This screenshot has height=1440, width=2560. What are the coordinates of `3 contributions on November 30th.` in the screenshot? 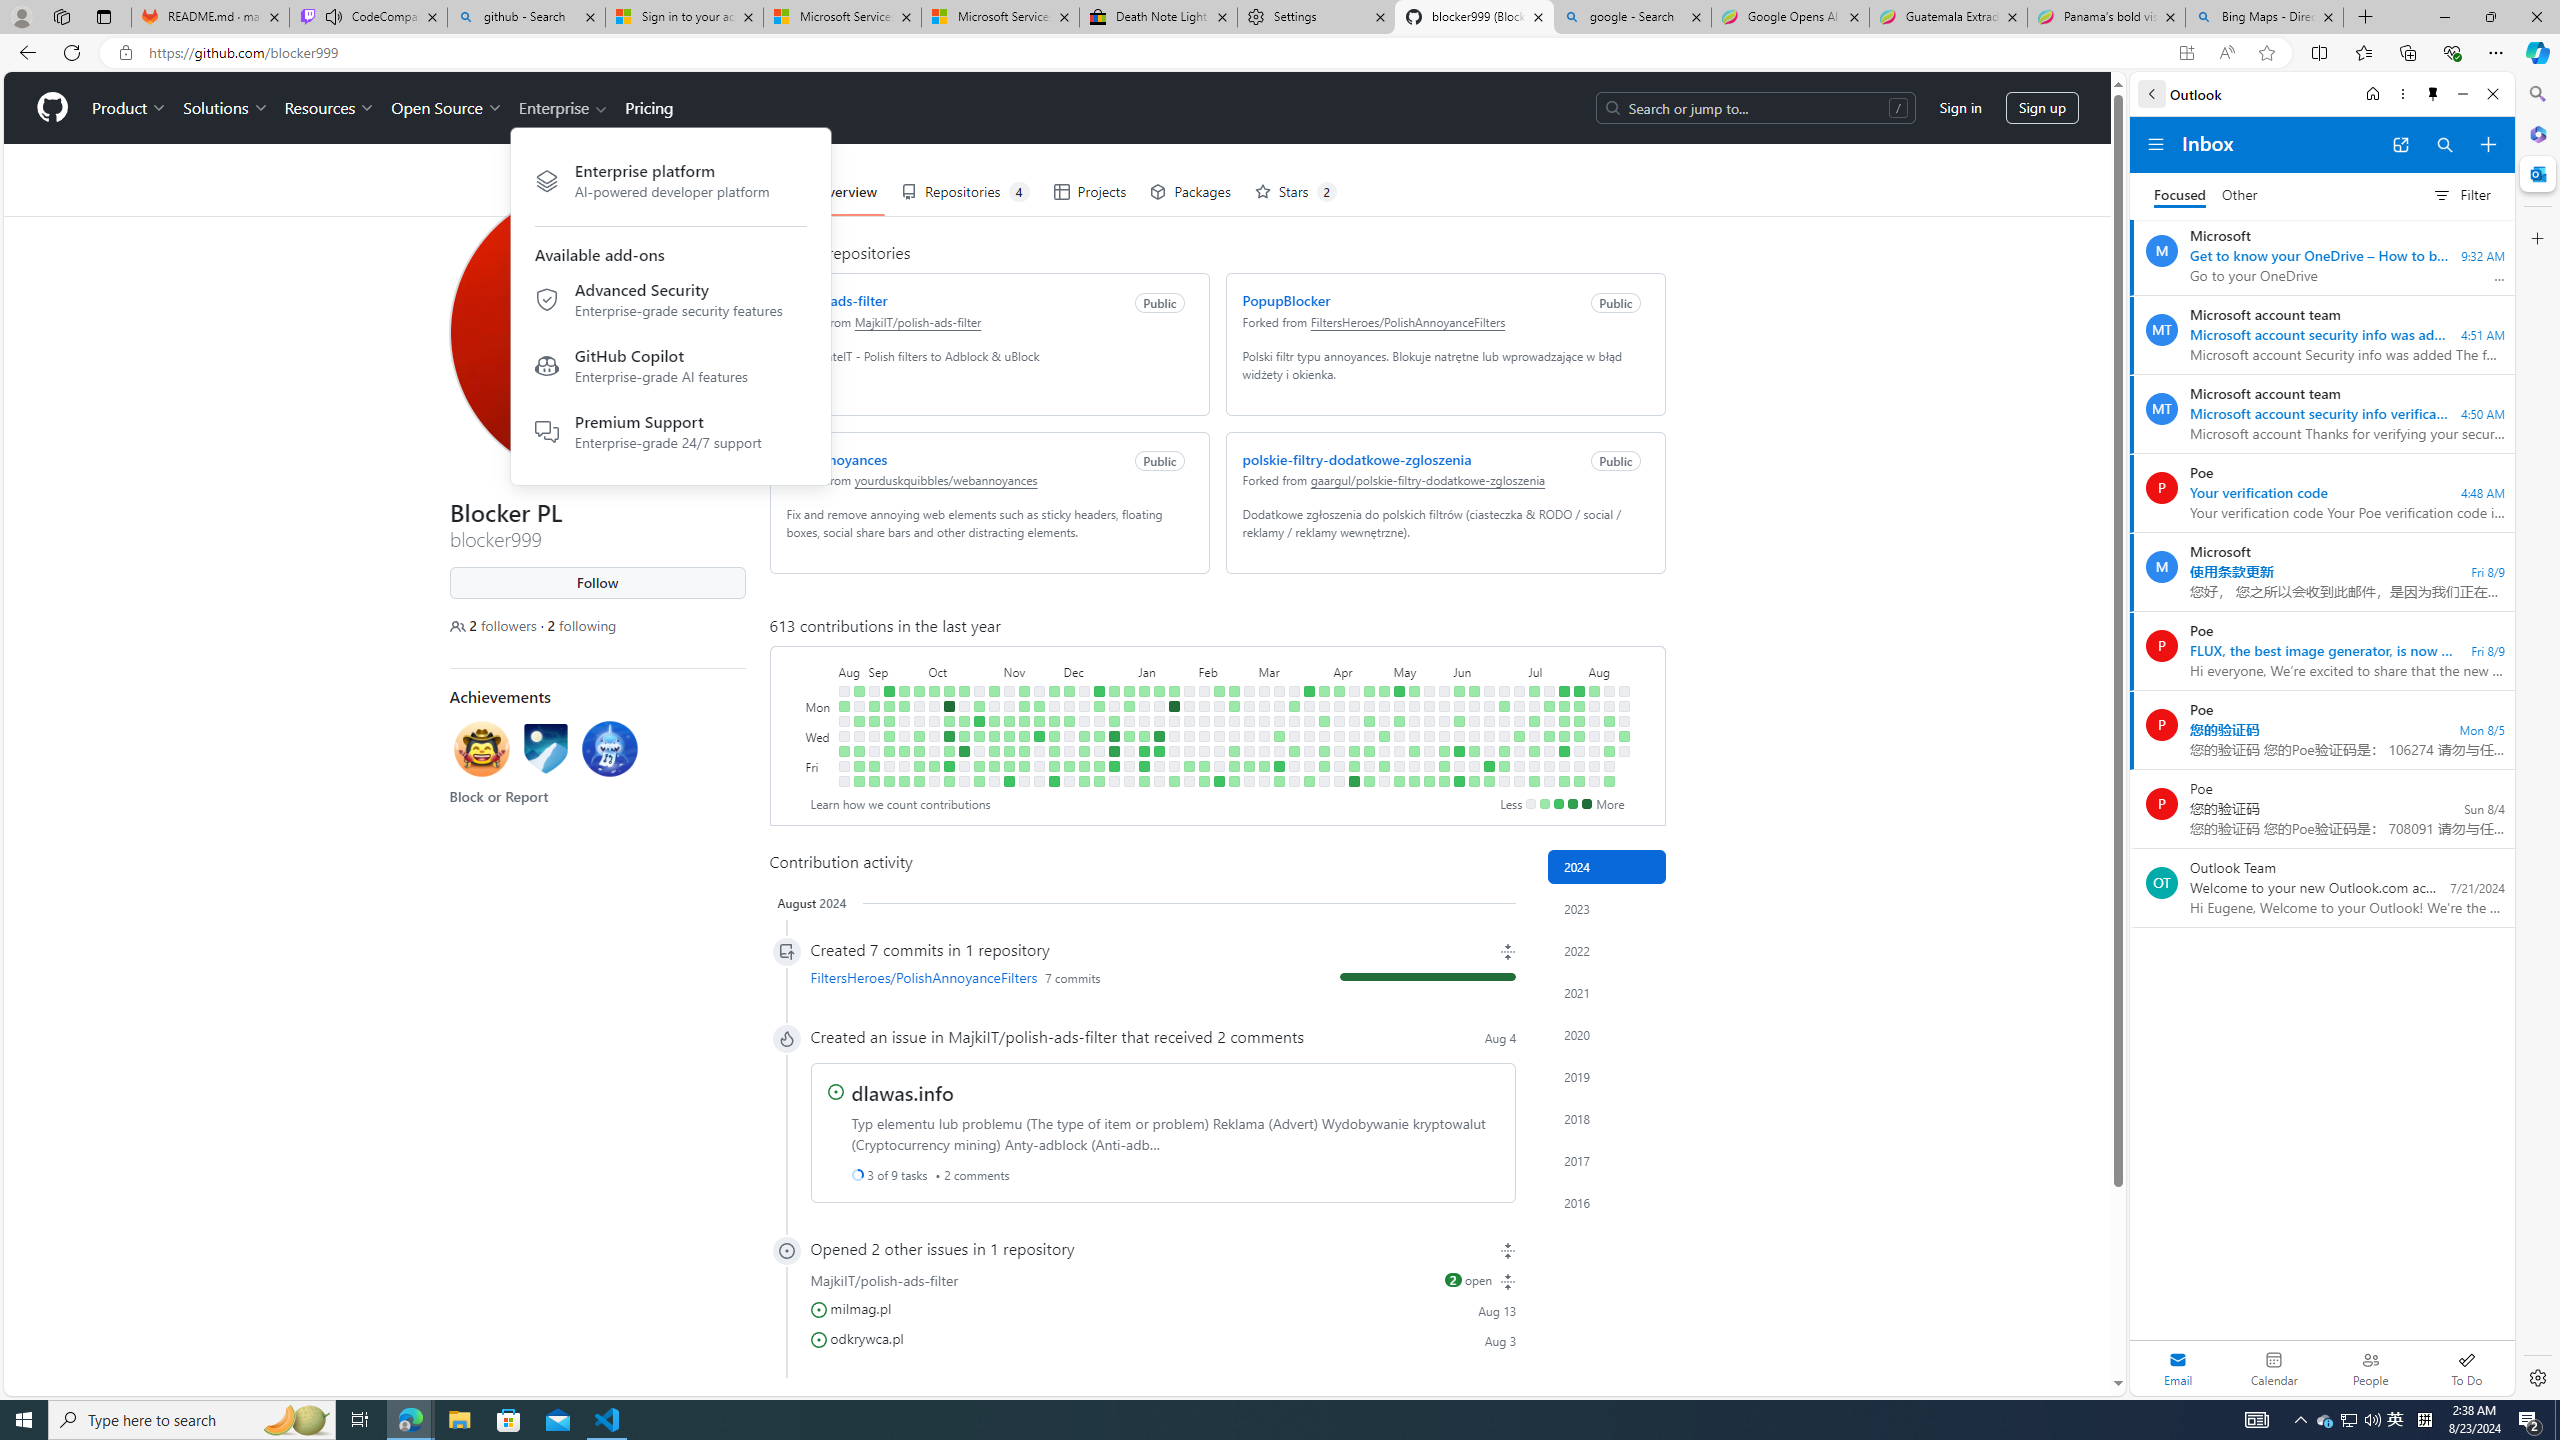 It's located at (1053, 751).